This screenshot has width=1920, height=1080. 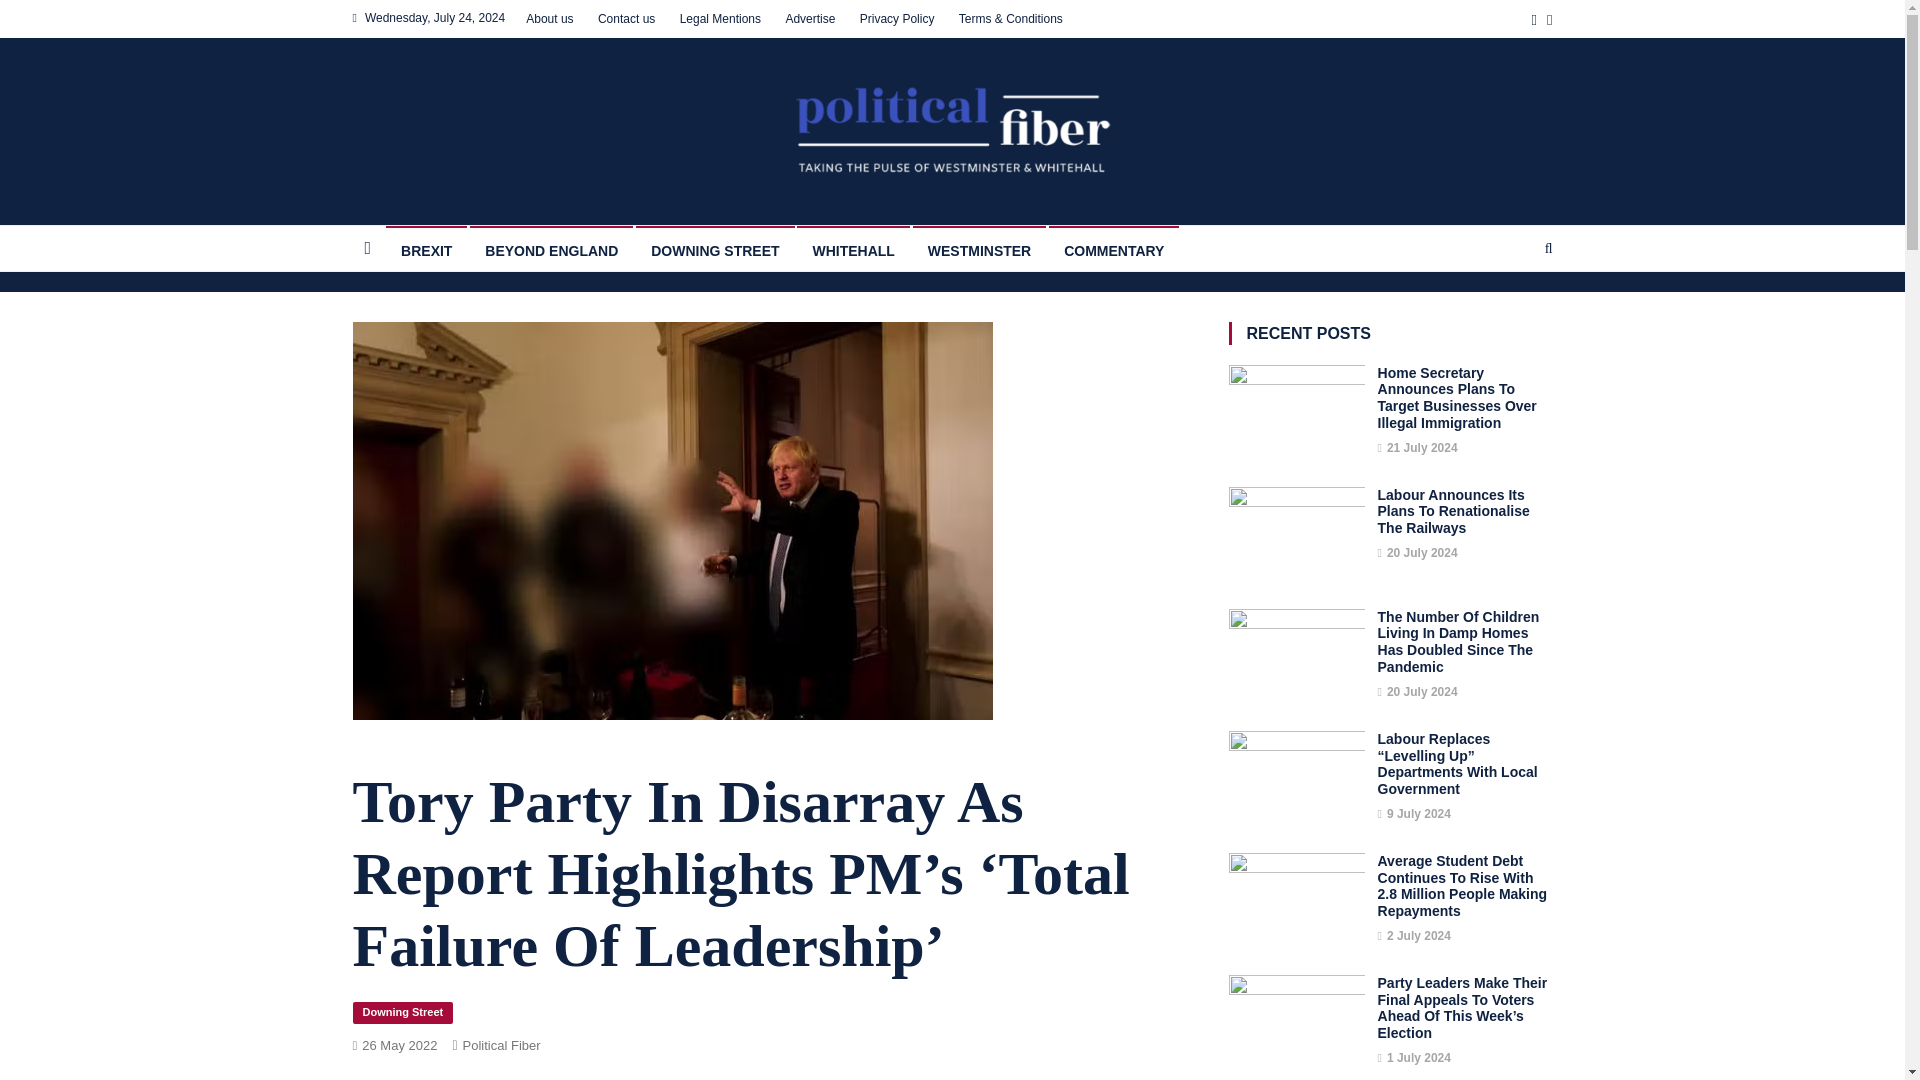 I want to click on BEYOND ENGLAND, so click(x=552, y=248).